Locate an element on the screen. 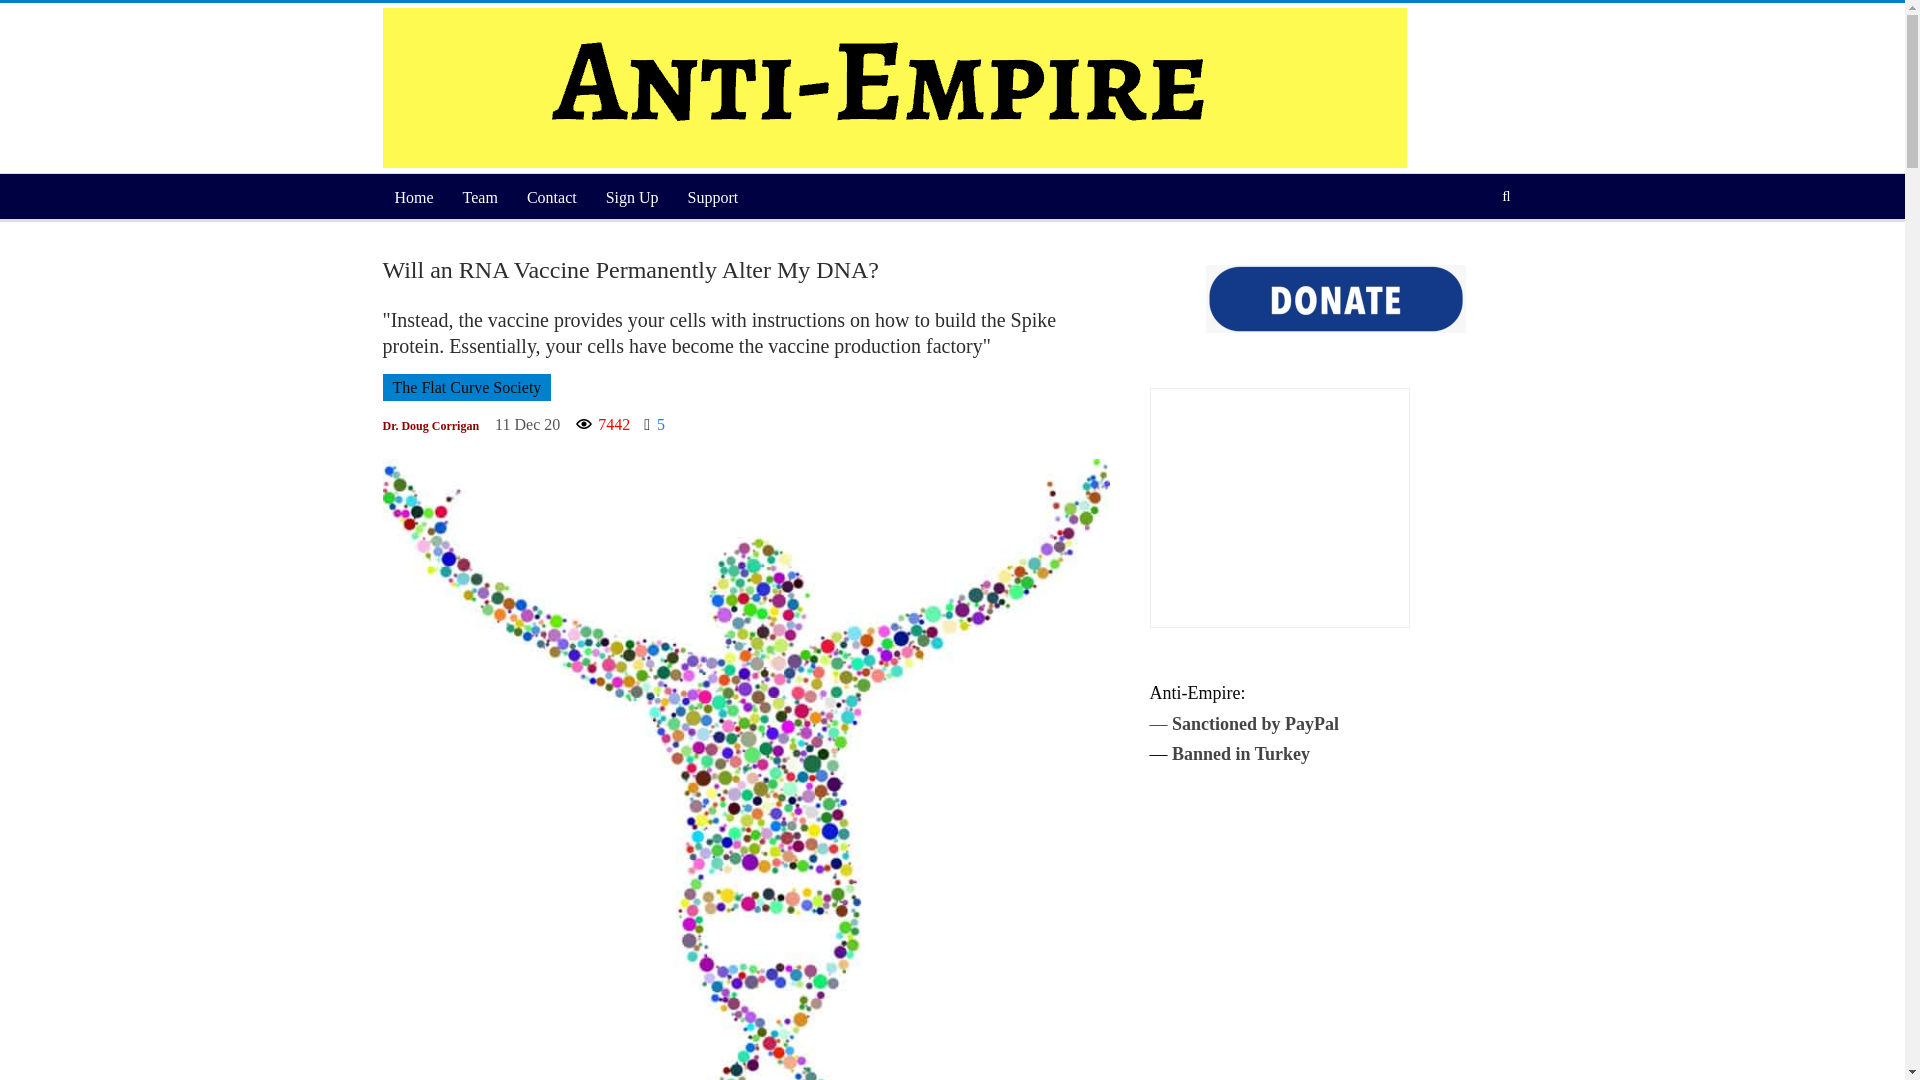  Sign Up is located at coordinates (632, 198).